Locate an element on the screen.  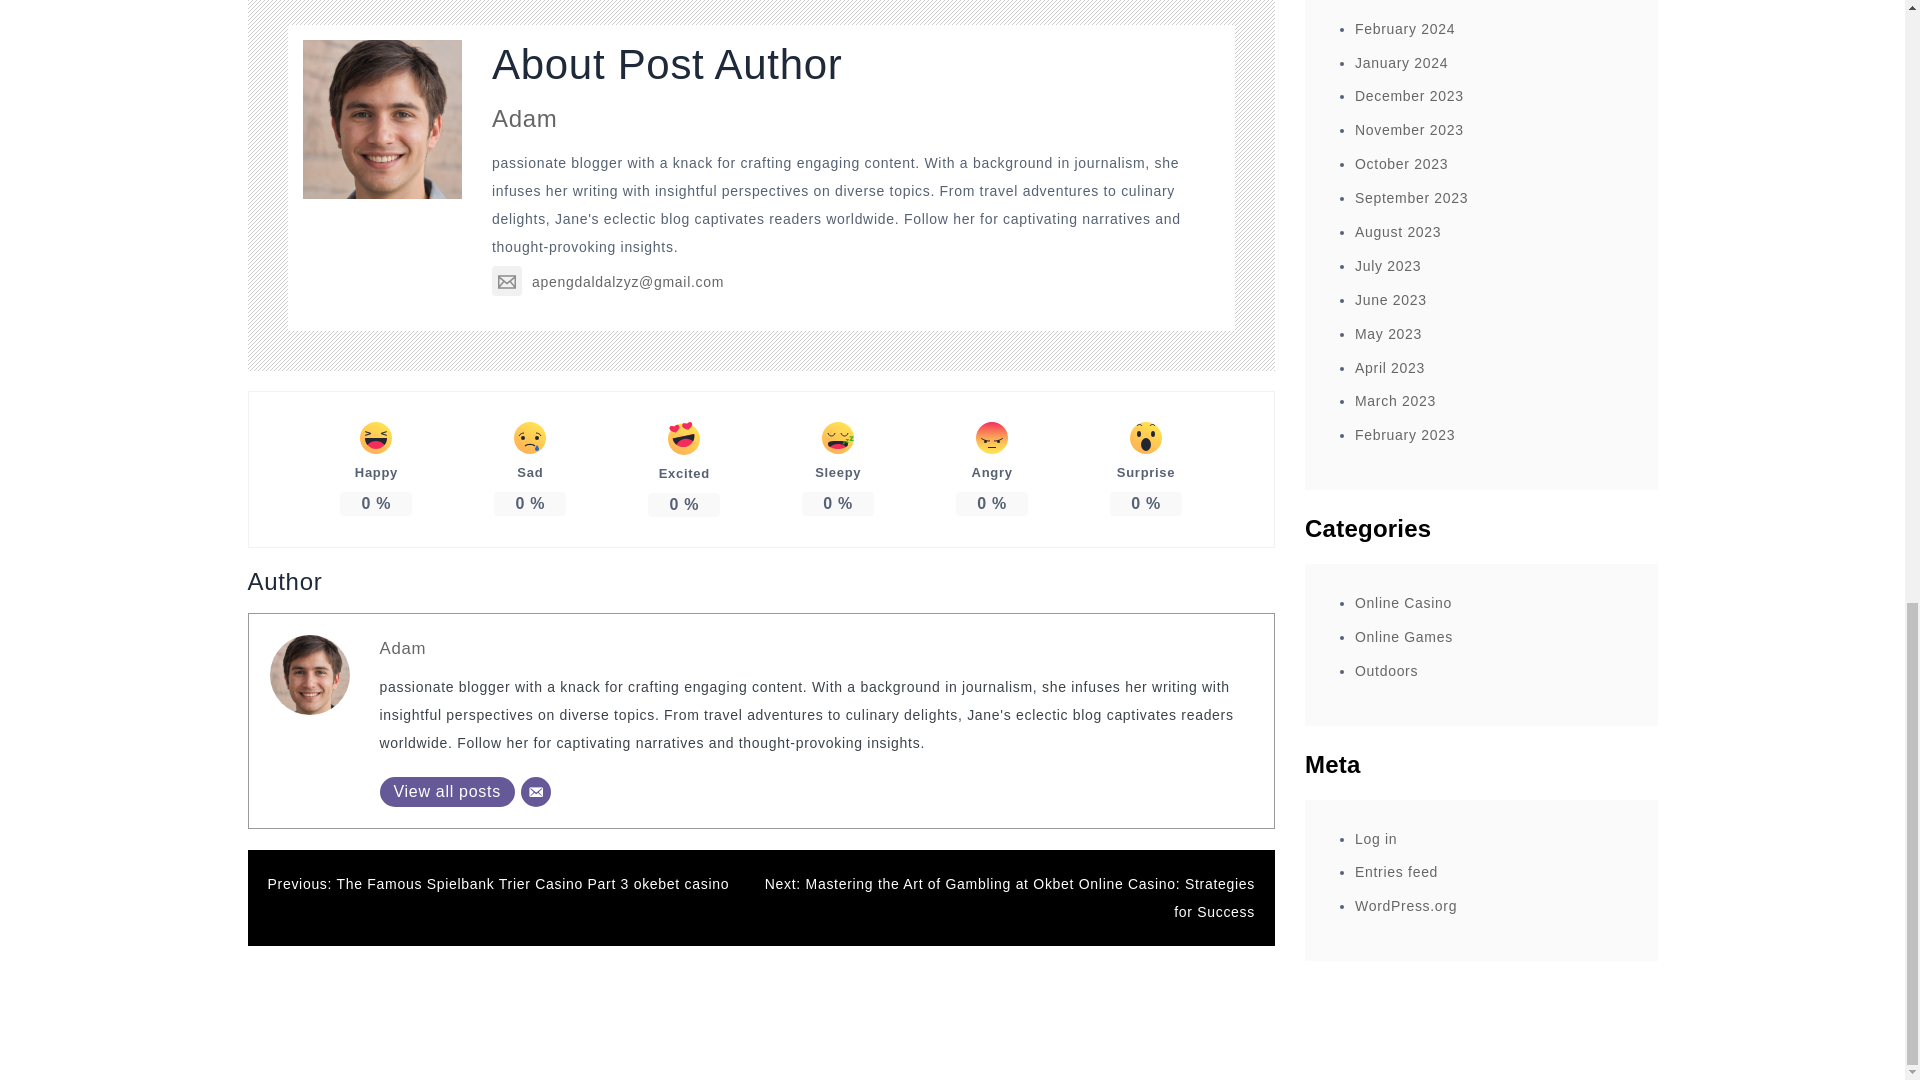
Adam is located at coordinates (403, 648).